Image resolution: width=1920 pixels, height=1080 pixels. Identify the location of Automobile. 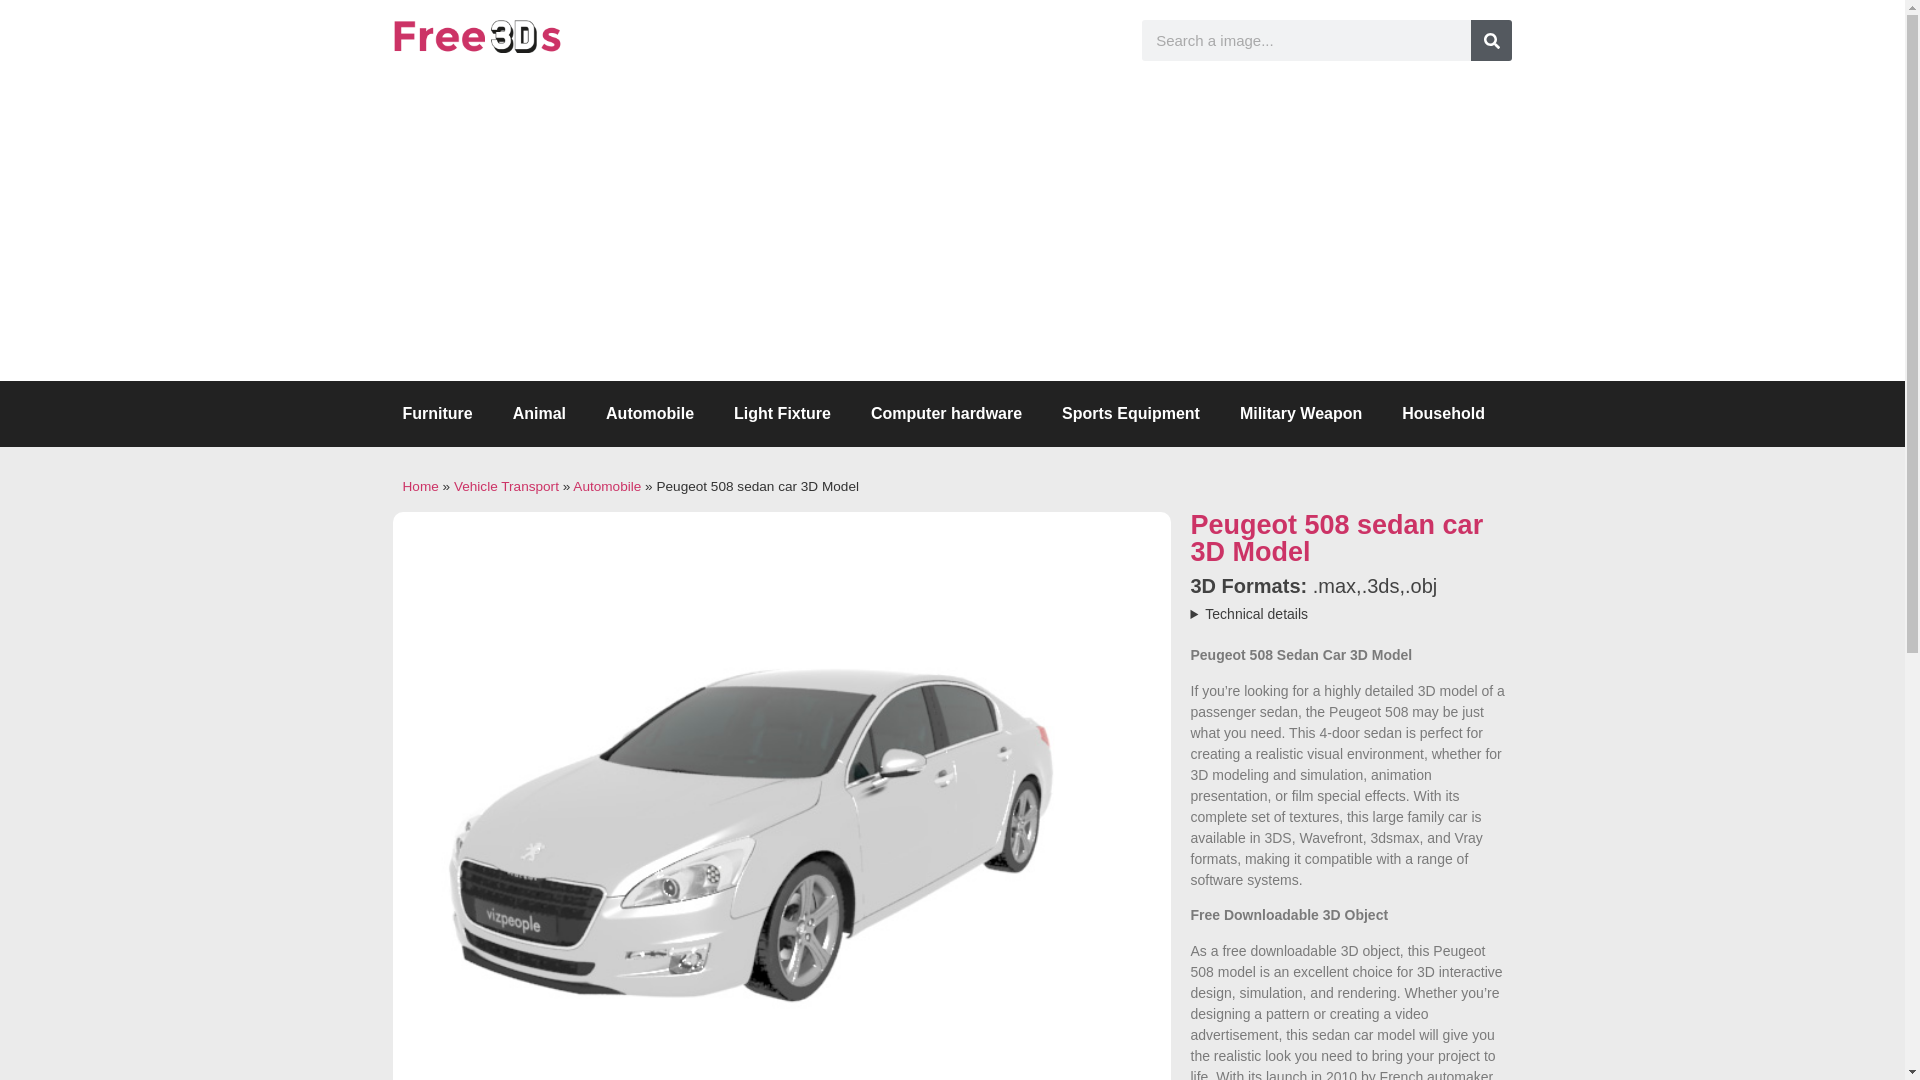
(606, 486).